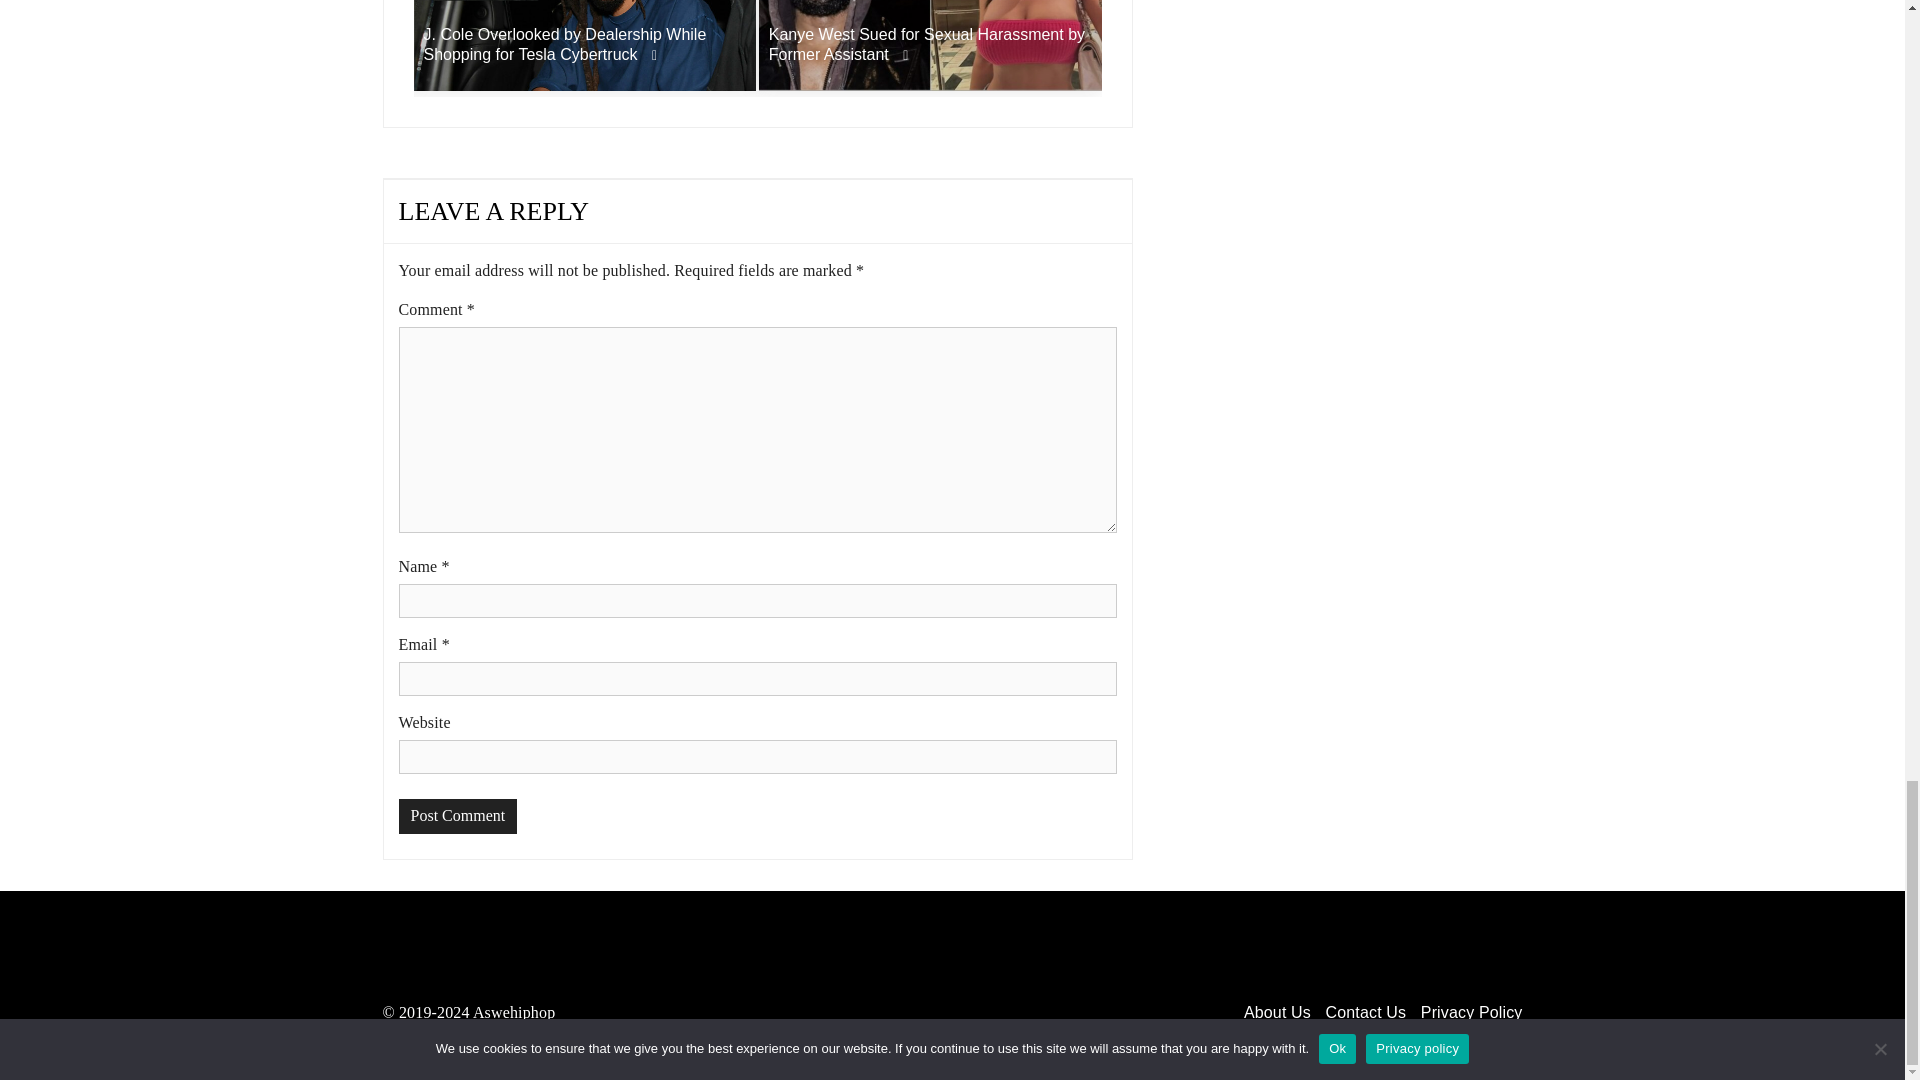 This screenshot has width=1920, height=1080. What do you see at coordinates (456, 816) in the screenshot?
I see `Post Comment` at bounding box center [456, 816].